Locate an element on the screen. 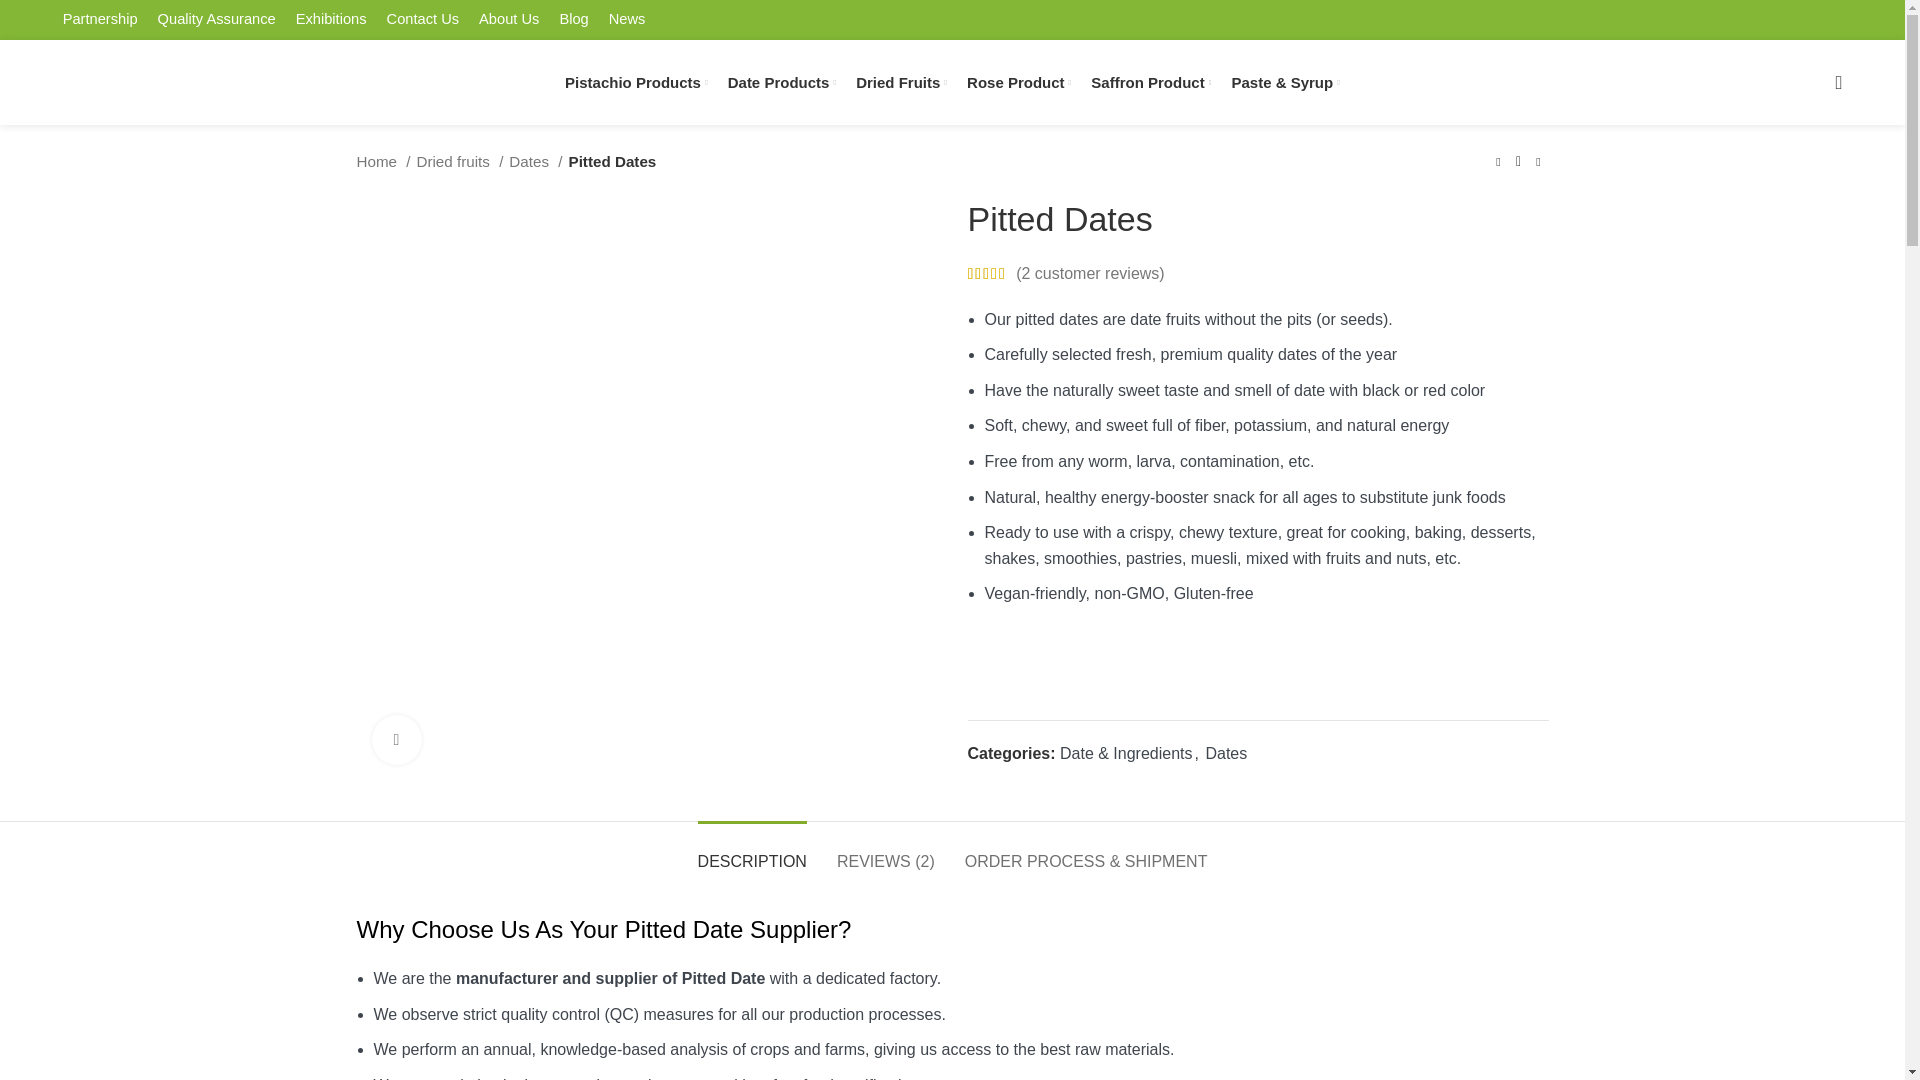 This screenshot has height=1080, width=1920. Blog is located at coordinates (573, 20).